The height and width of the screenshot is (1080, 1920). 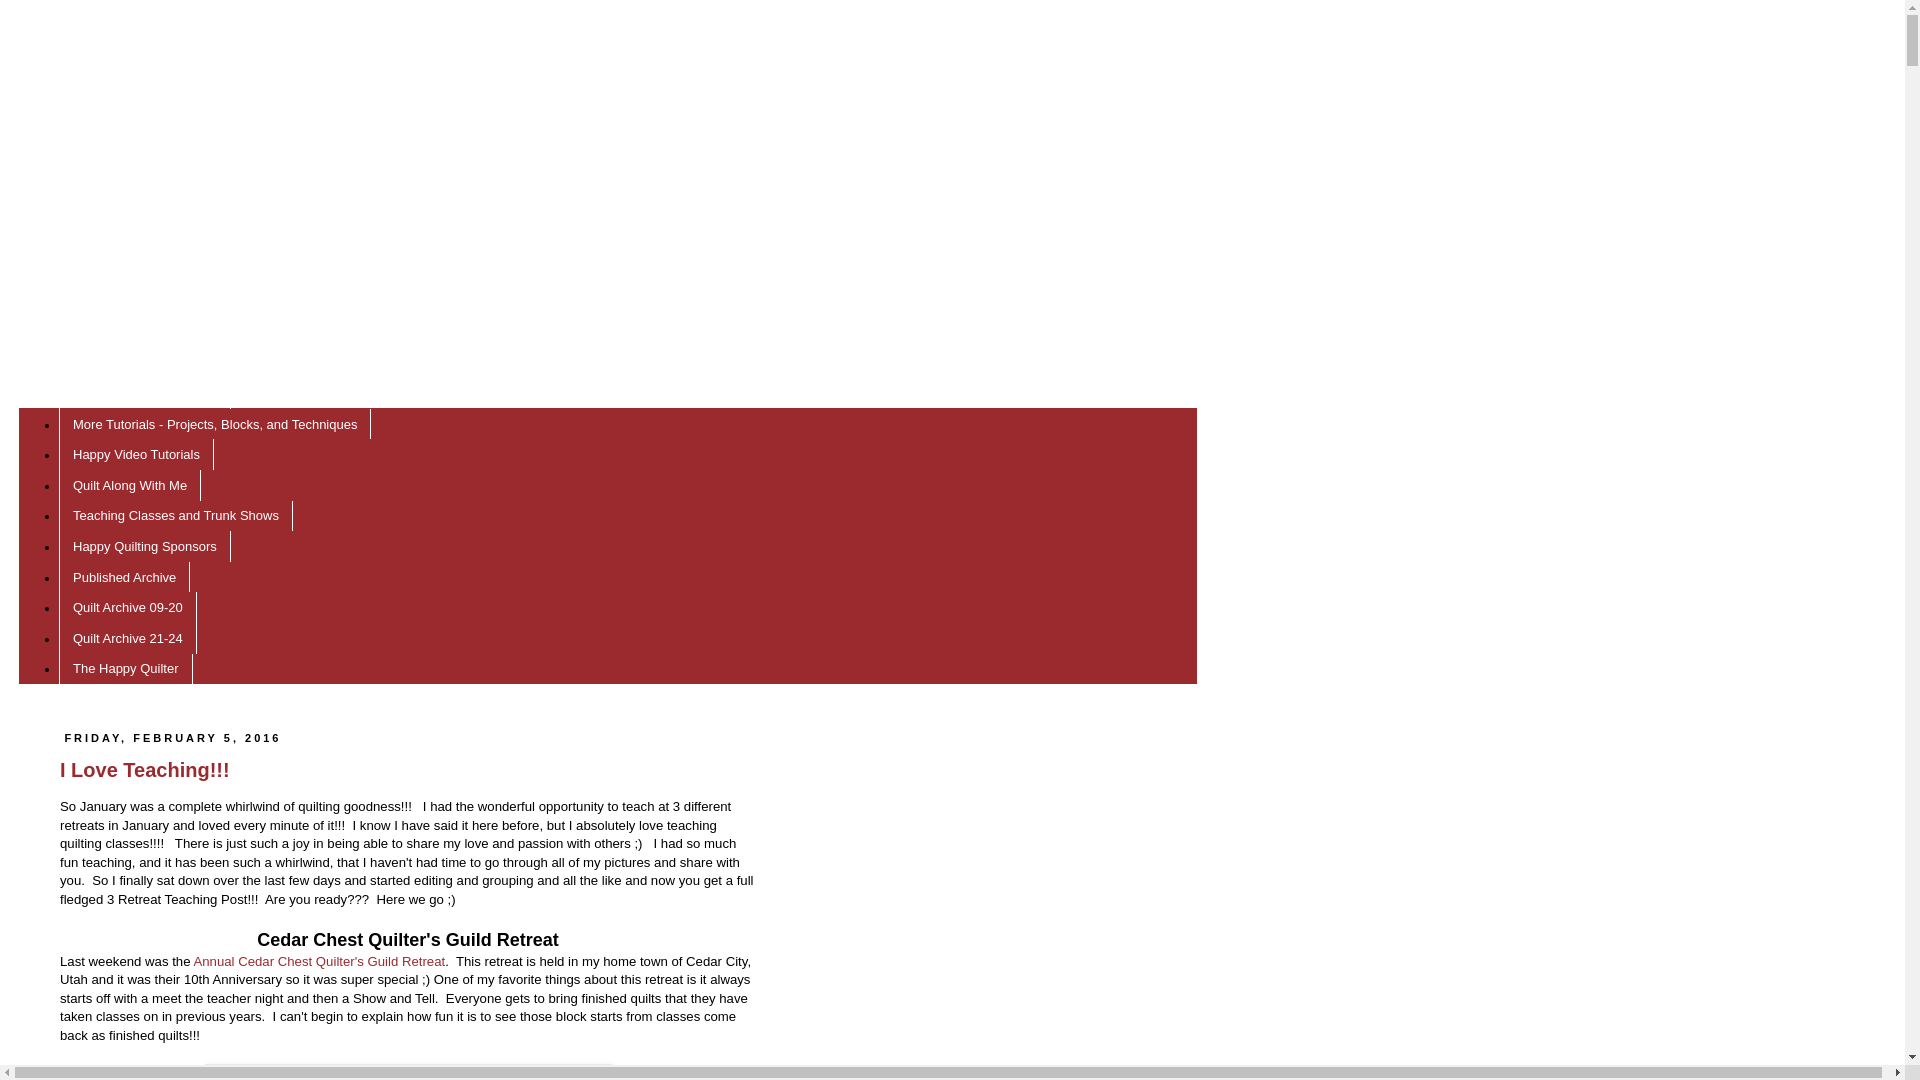 I want to click on Free Downloadable PDF Patterns, so click(x=170, y=363).